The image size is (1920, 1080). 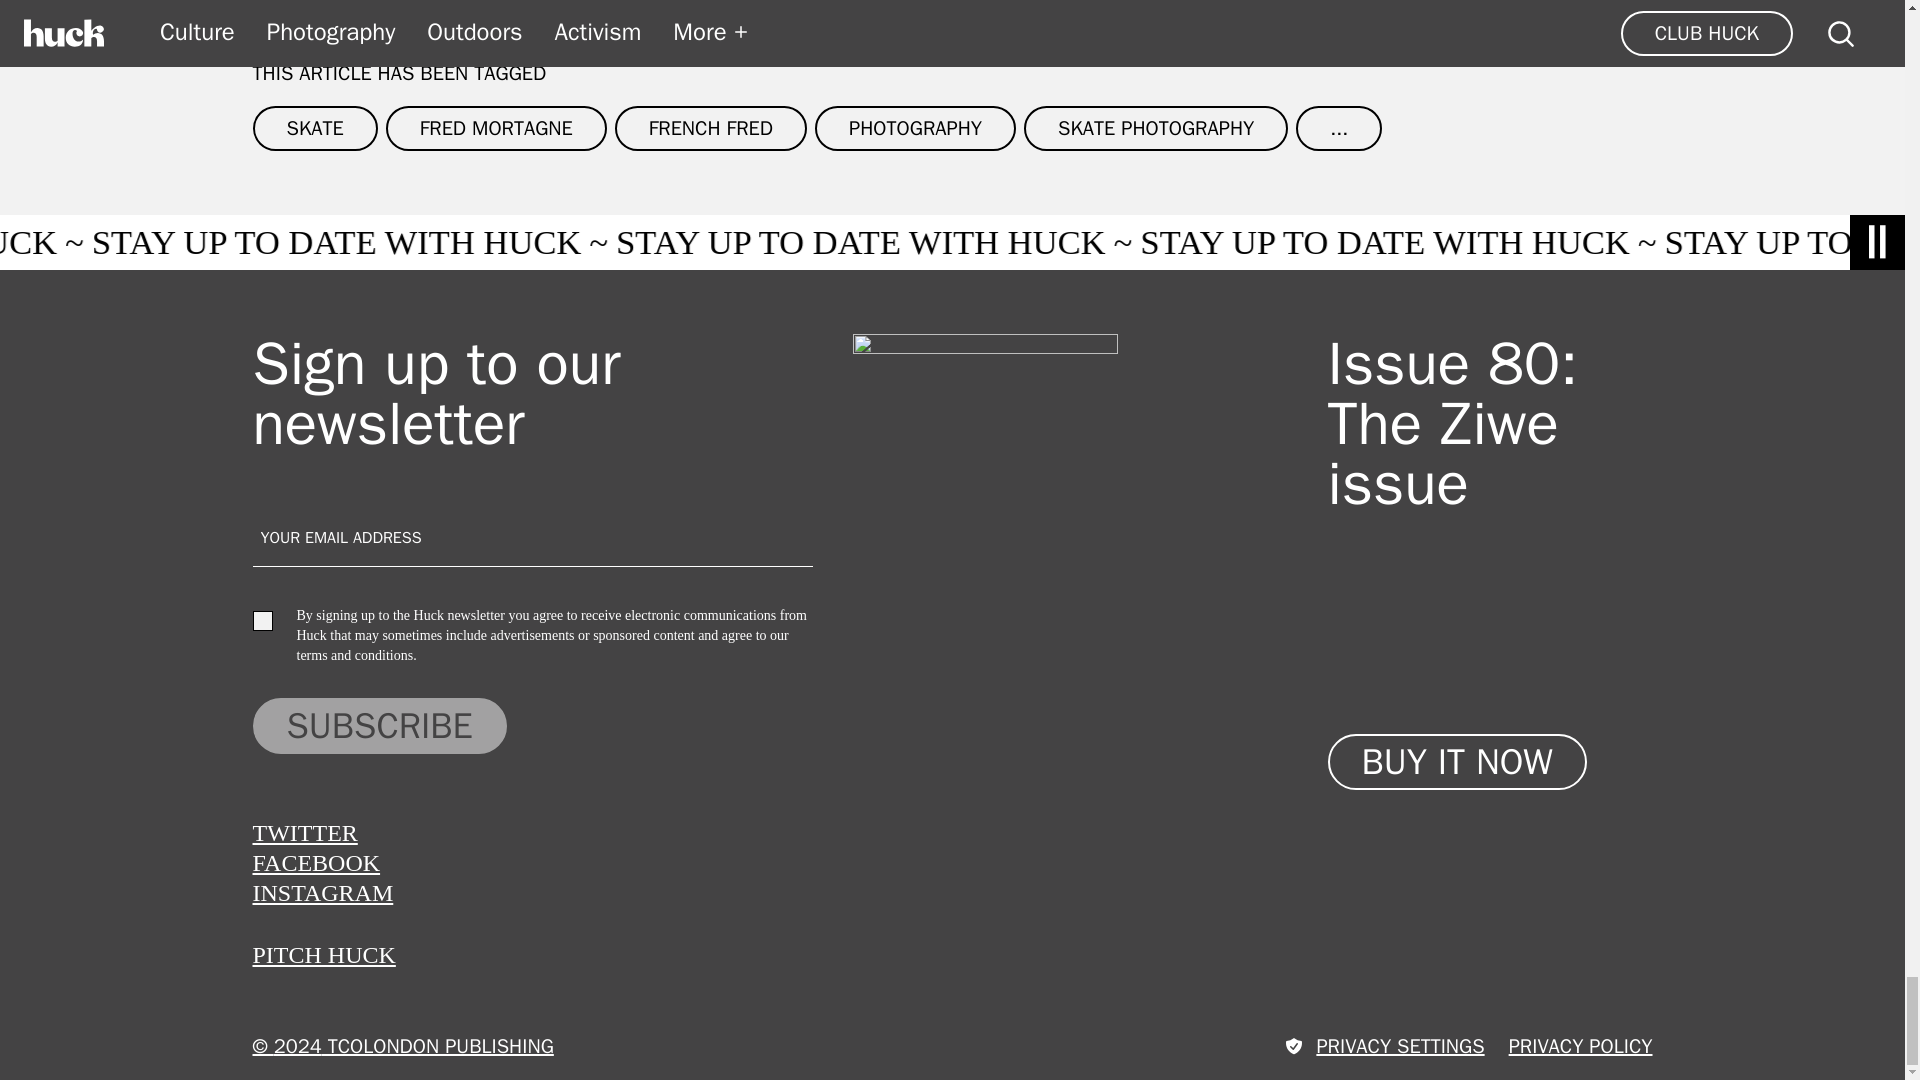 What do you see at coordinates (1458, 762) in the screenshot?
I see `BUY IT NOW` at bounding box center [1458, 762].